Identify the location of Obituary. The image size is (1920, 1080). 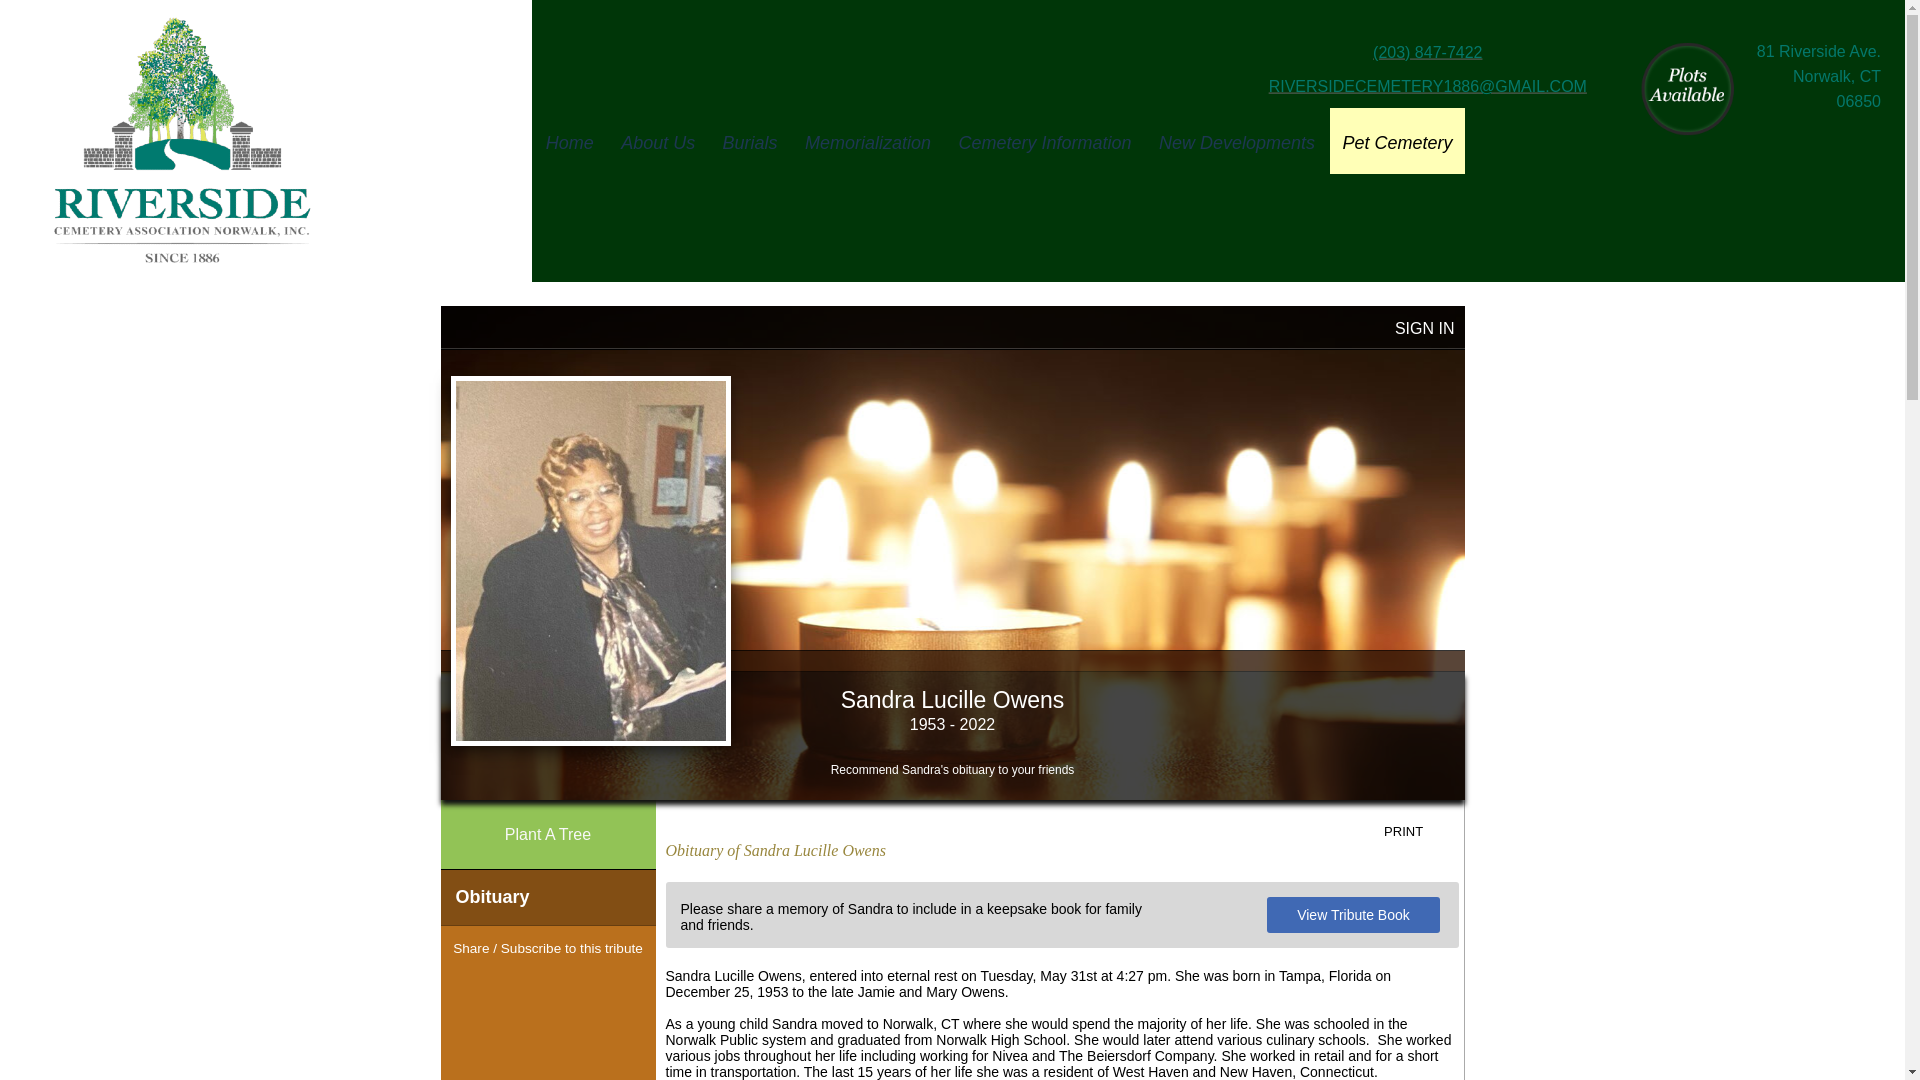
(546, 897).